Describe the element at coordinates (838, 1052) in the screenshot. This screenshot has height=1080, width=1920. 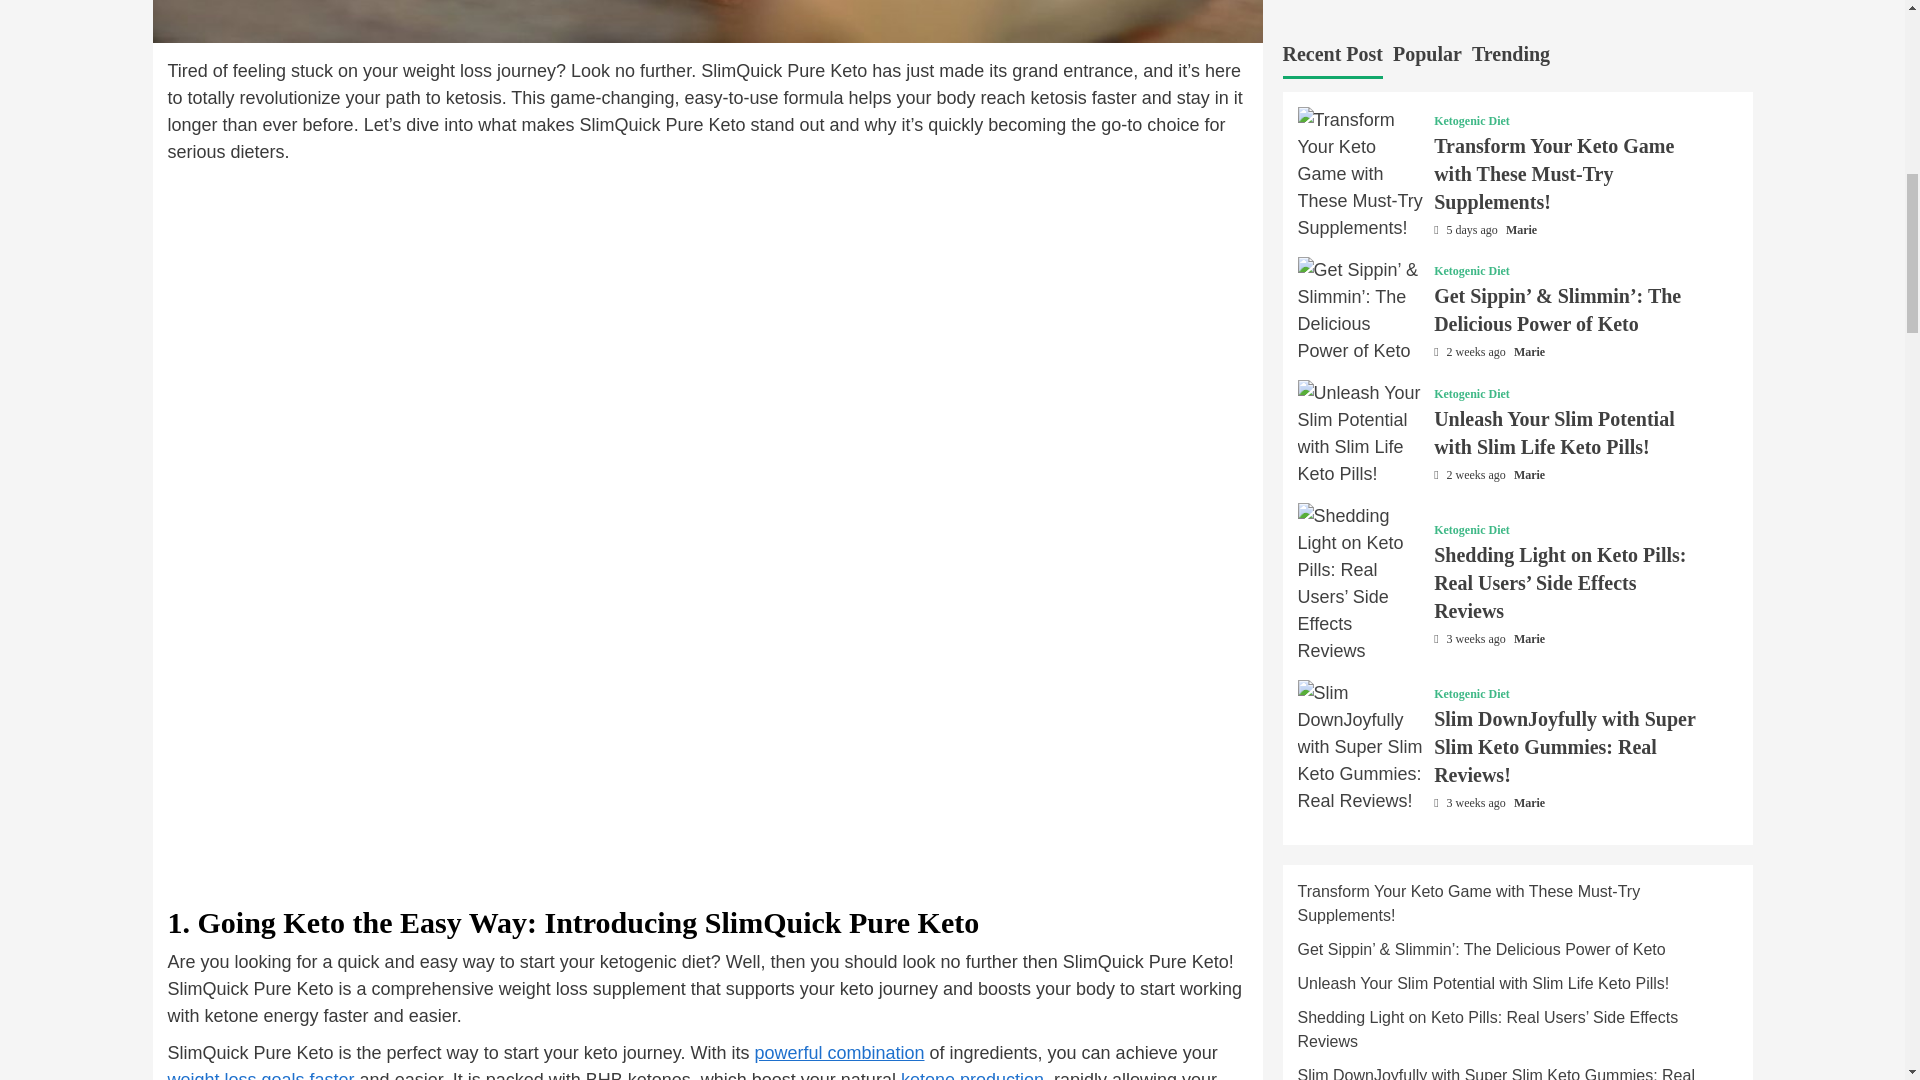
I see `Keto Supplements: Unlock Your Health Potential!` at that location.